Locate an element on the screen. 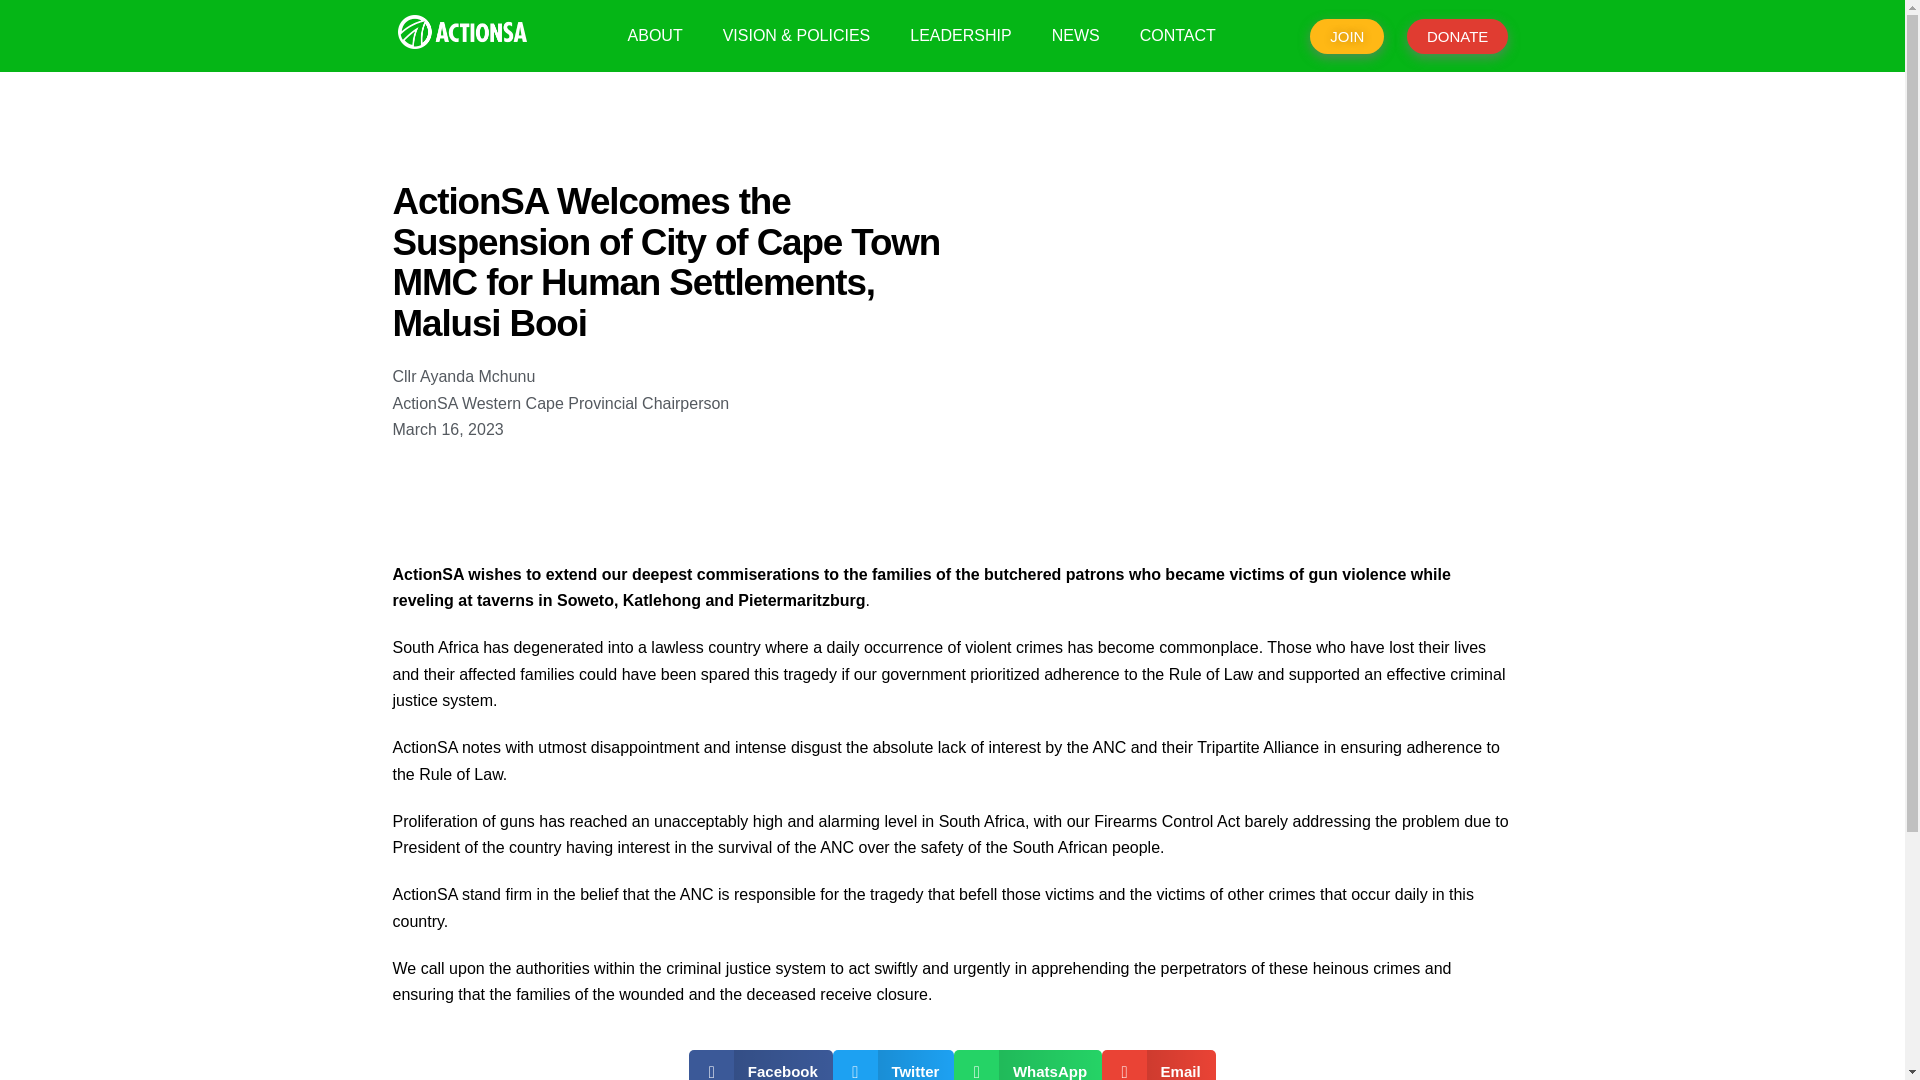 This screenshot has height=1080, width=1920. NEWS is located at coordinates (1076, 36).